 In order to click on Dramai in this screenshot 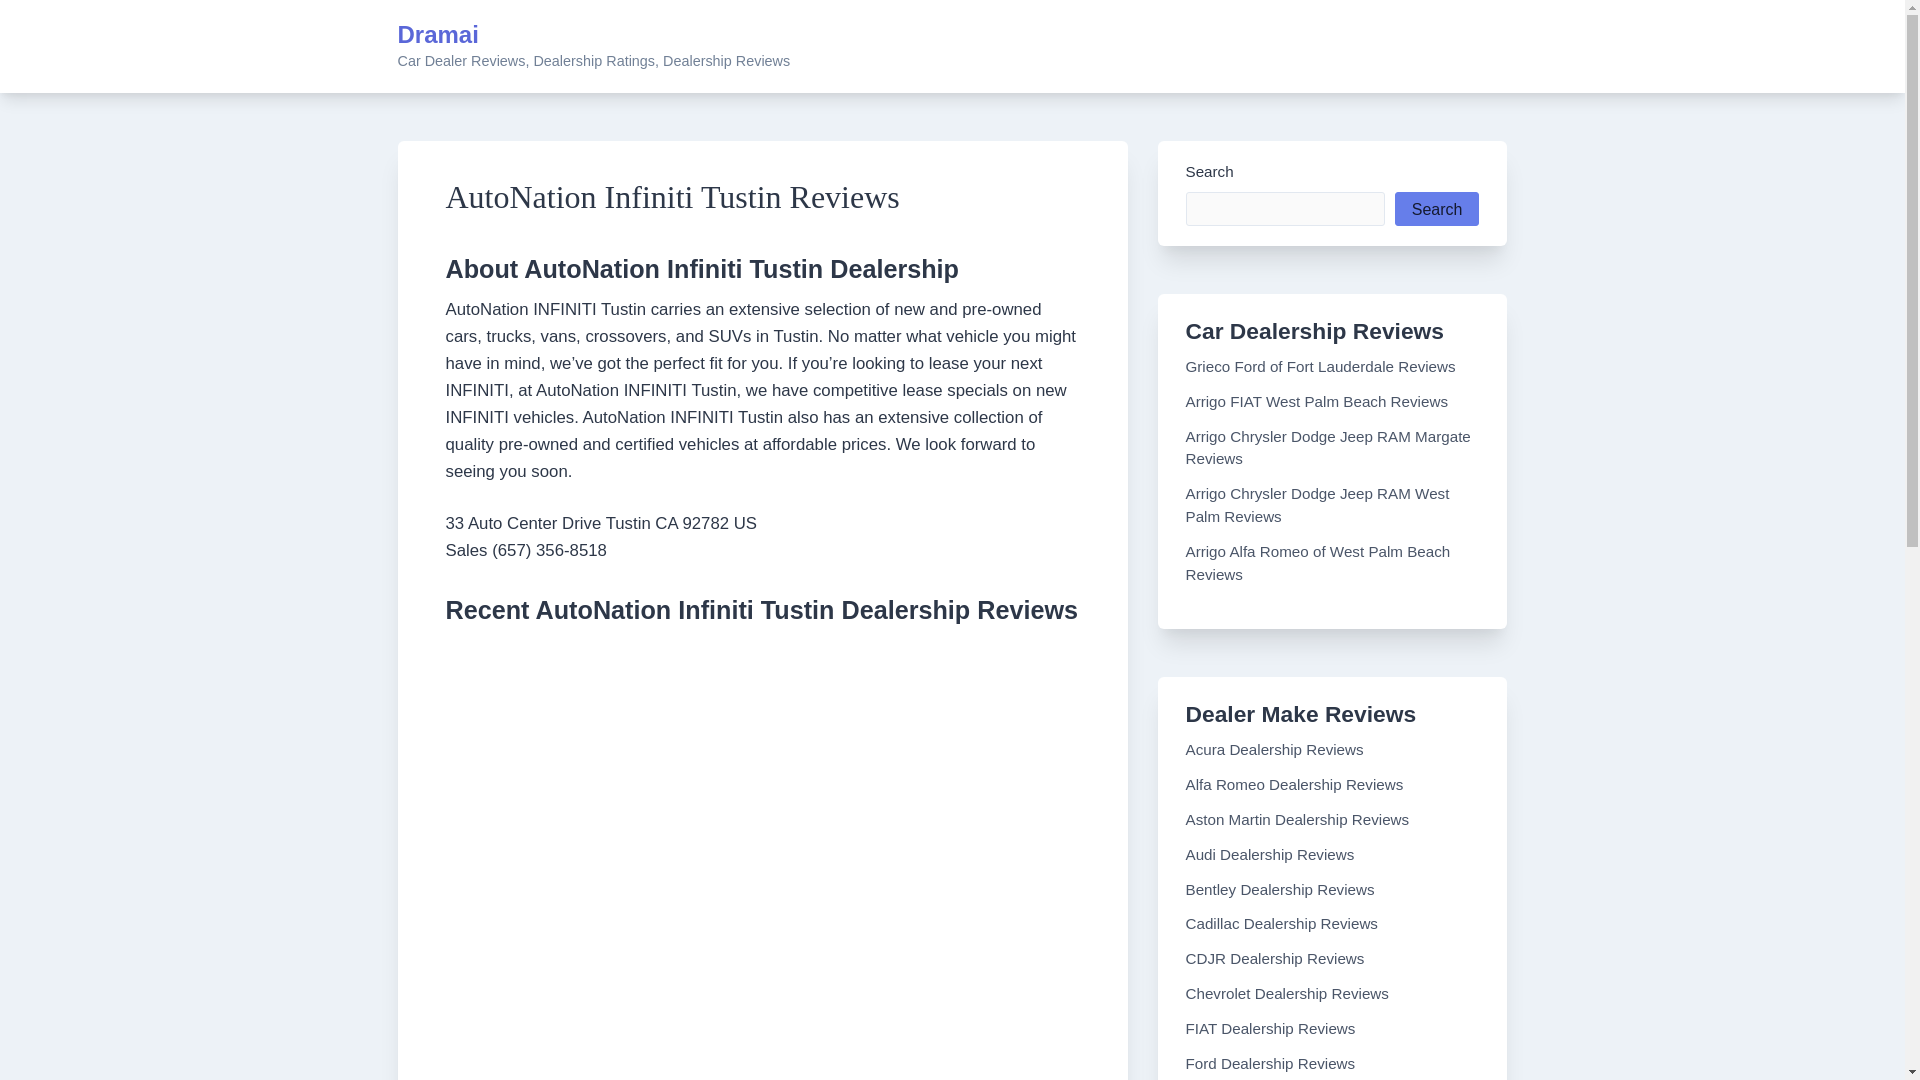, I will do `click(438, 34)`.